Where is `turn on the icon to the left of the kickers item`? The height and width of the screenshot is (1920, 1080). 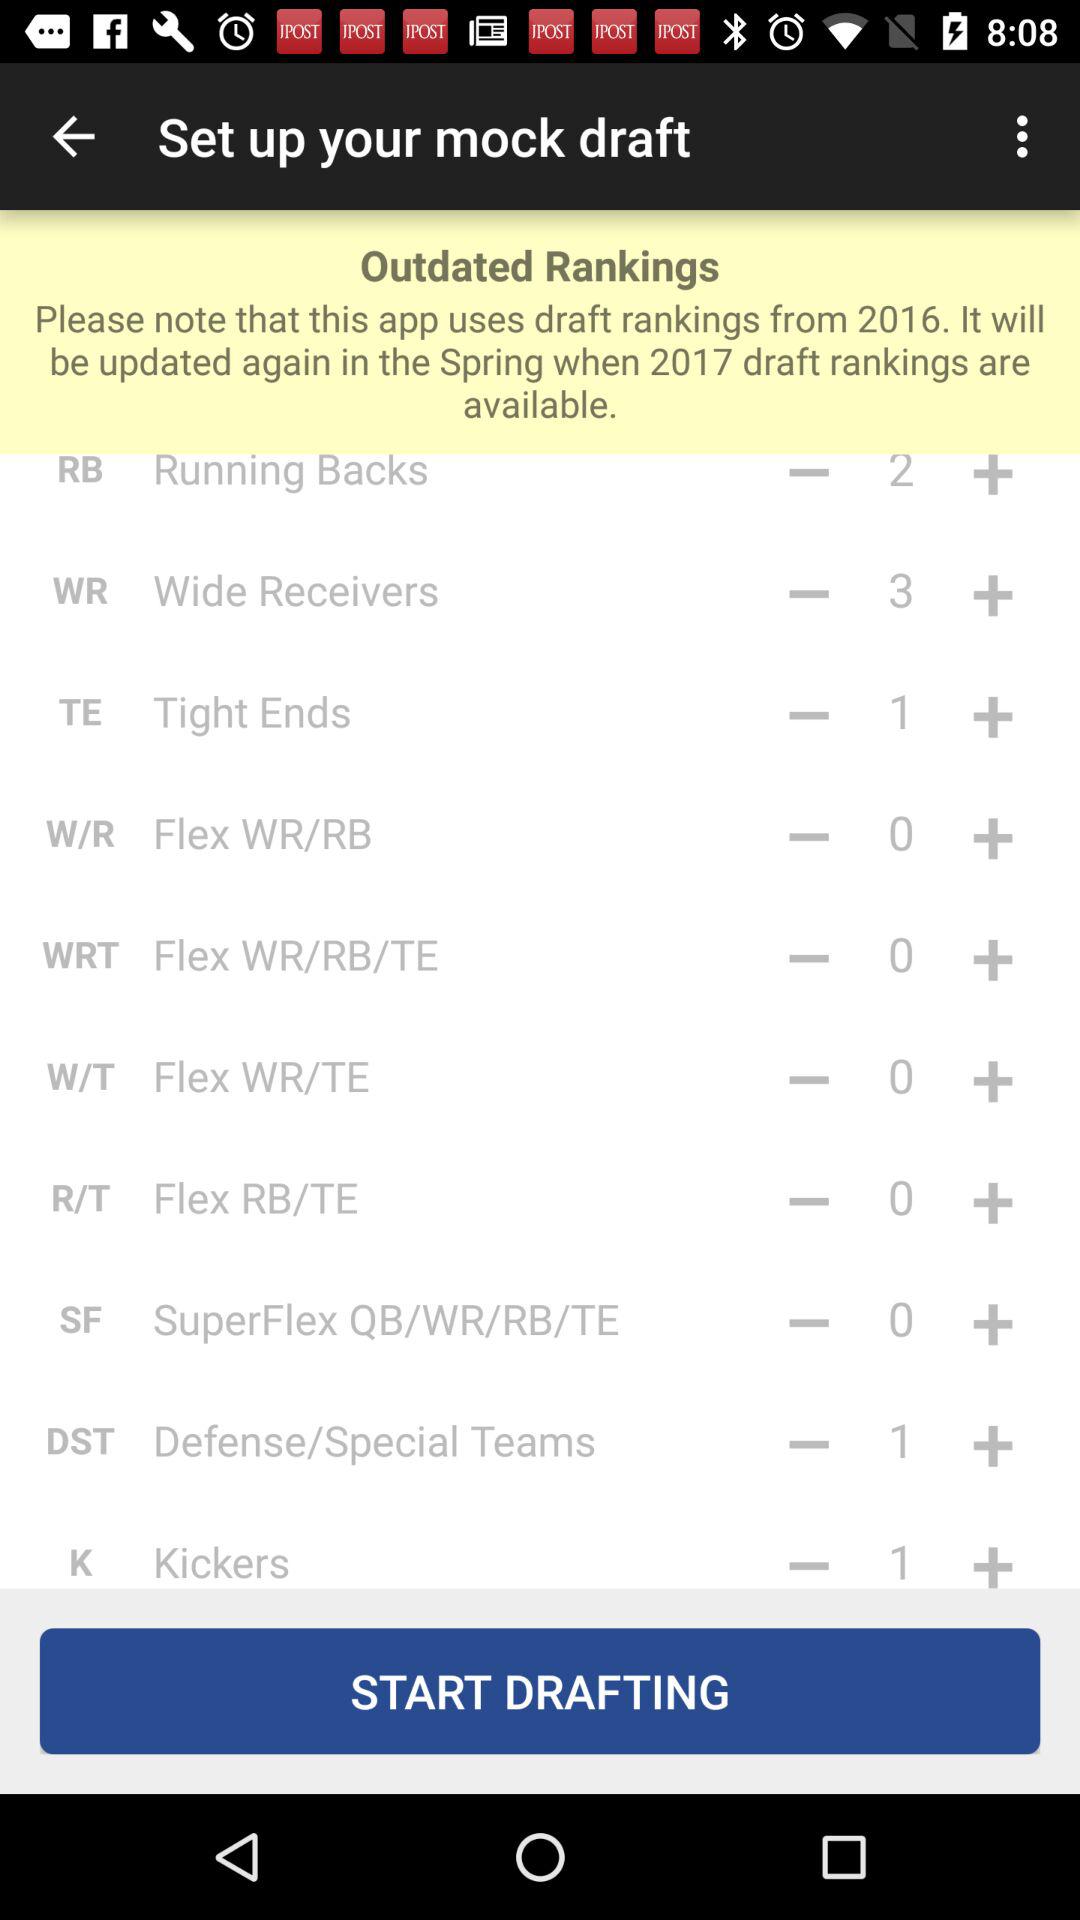 turn on the icon to the left of the kickers item is located at coordinates (80, 1556).